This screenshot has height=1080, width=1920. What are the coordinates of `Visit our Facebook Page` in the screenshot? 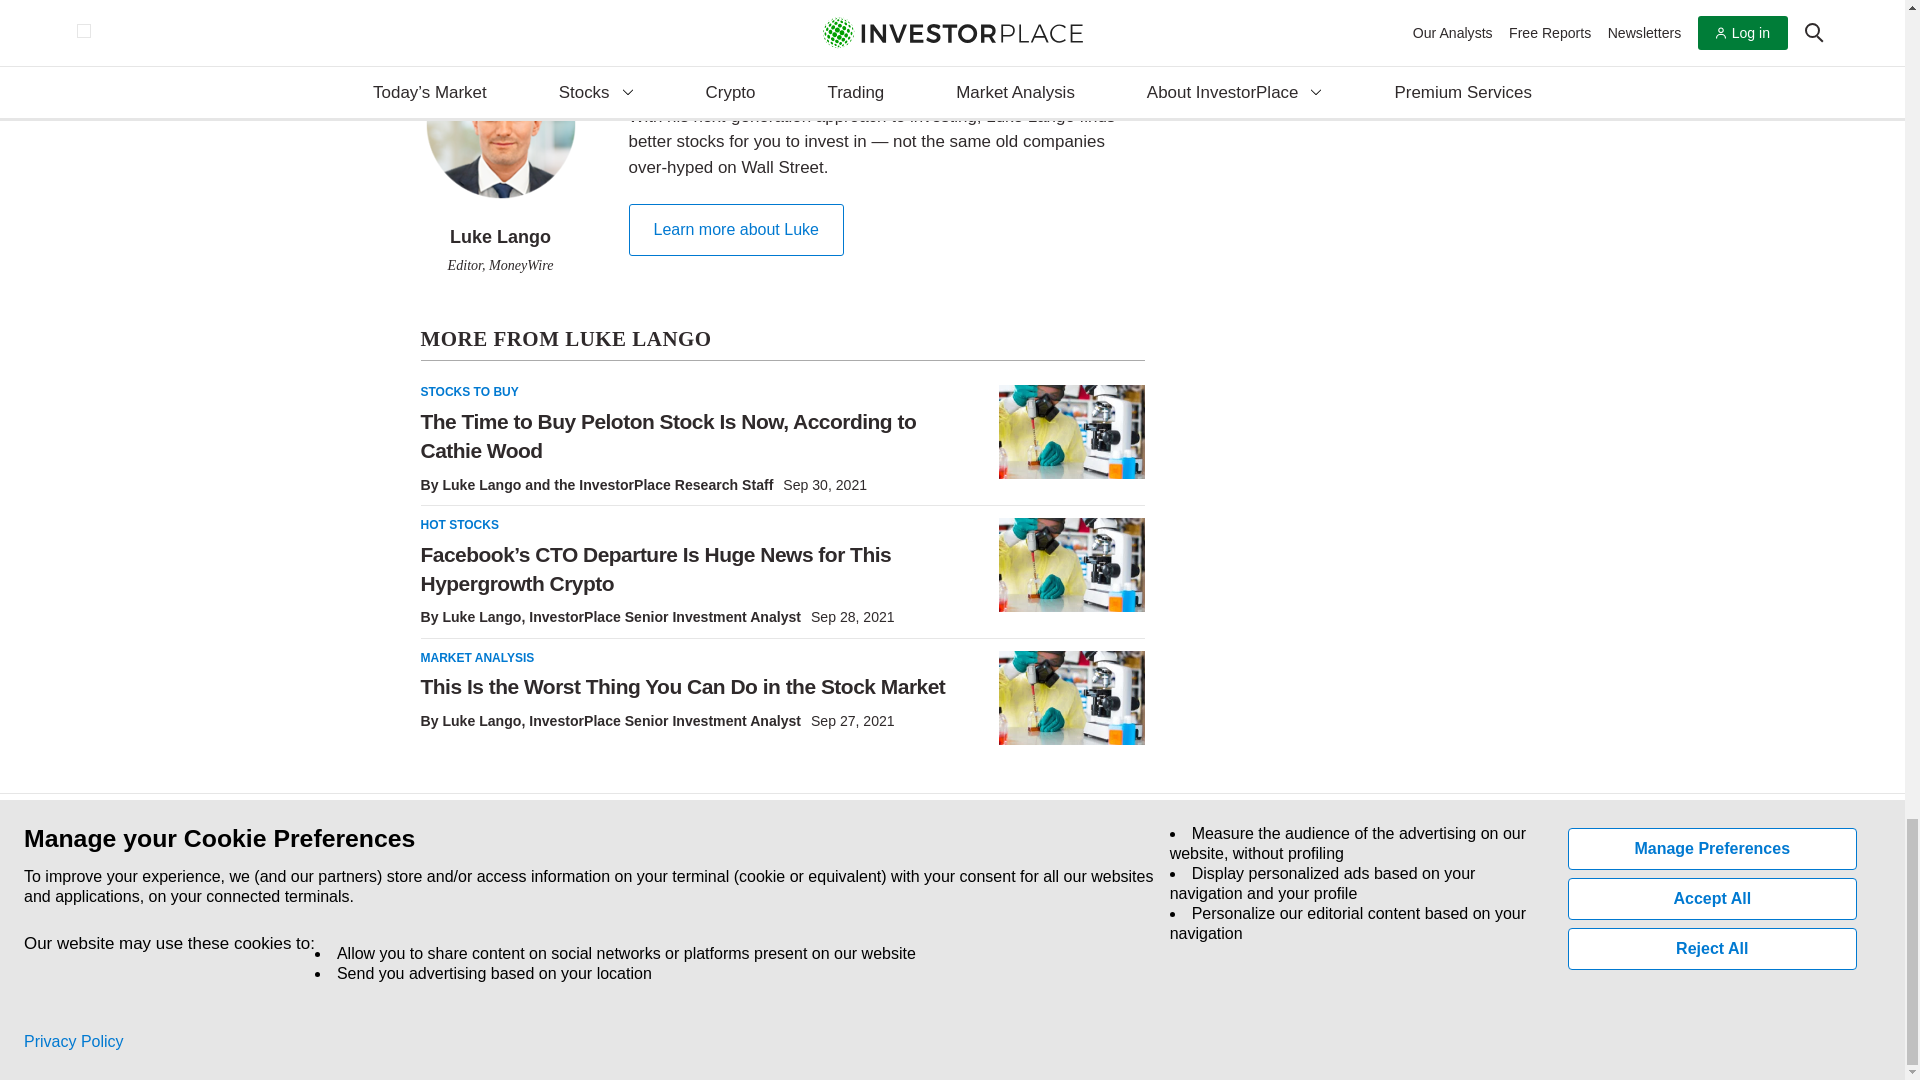 It's located at (422, 938).